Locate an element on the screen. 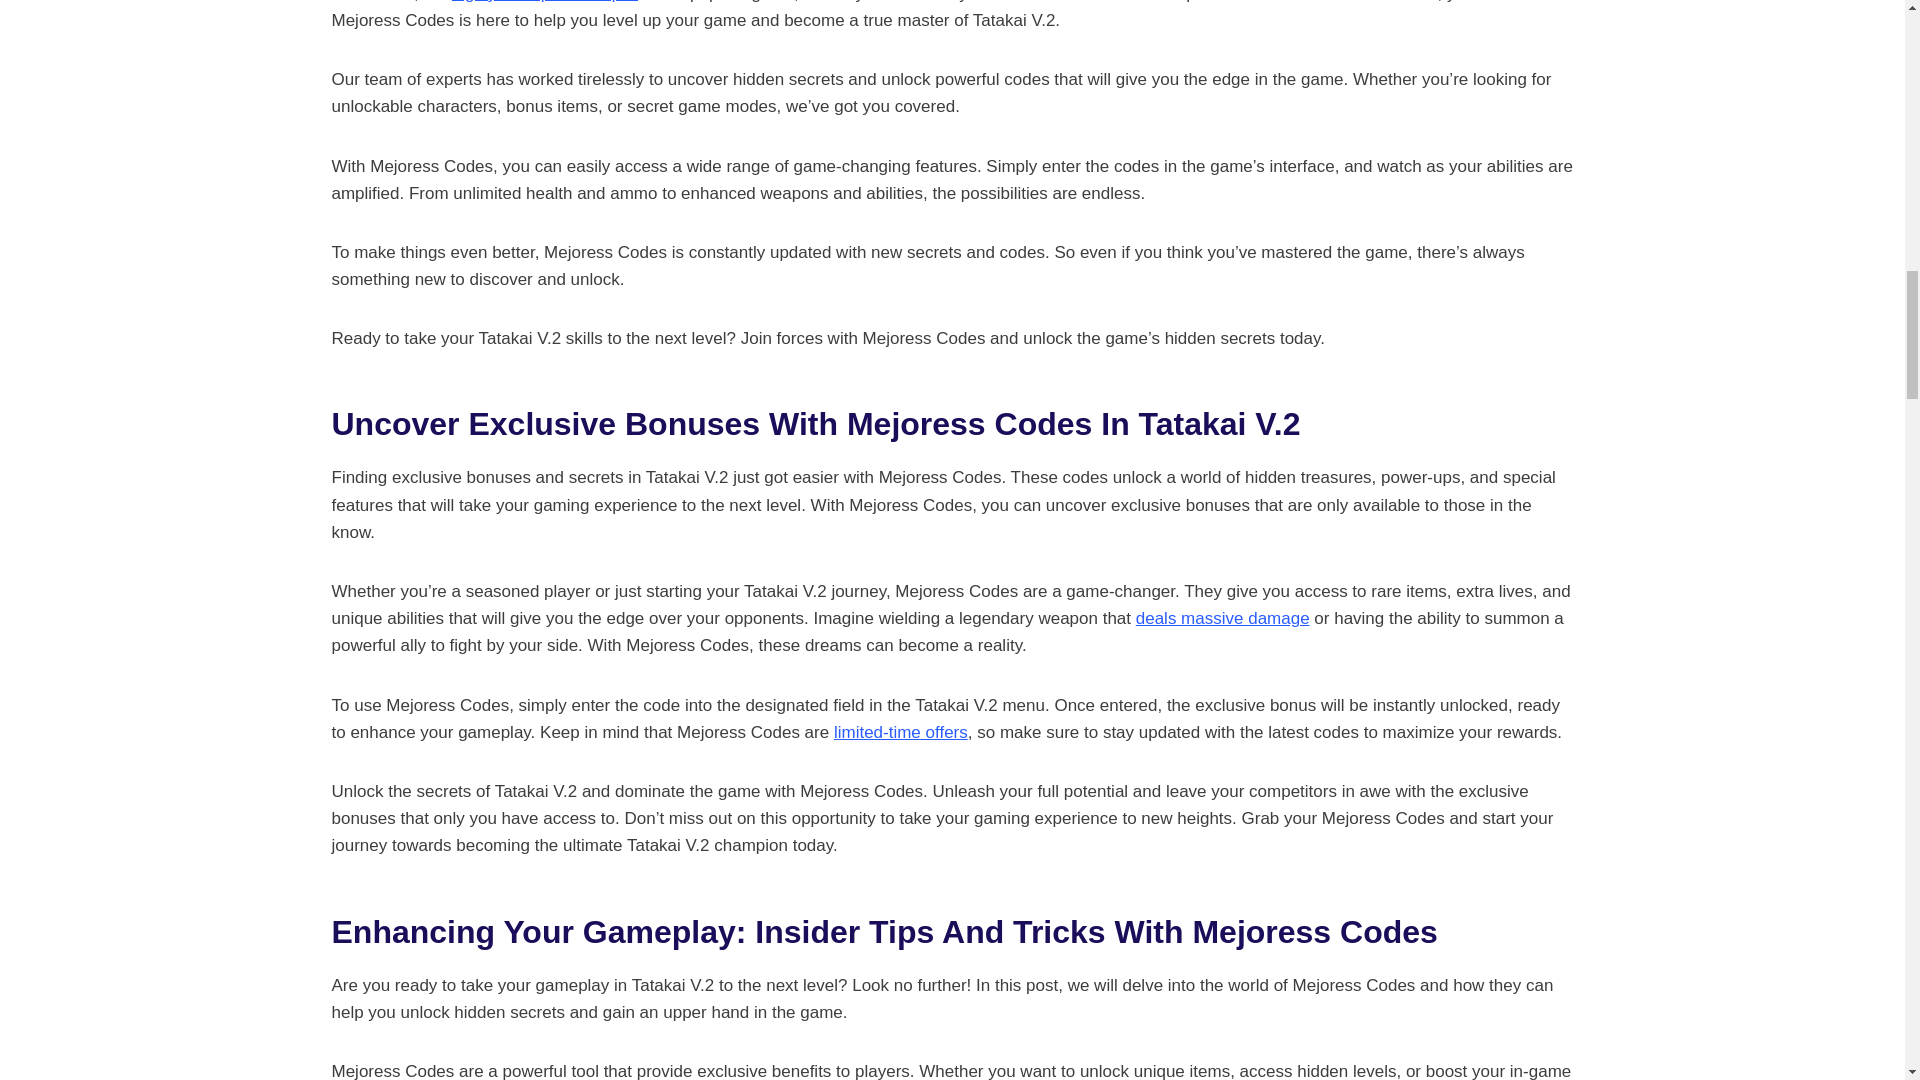  Murdle Today: Stay in the Loop with Daily Puzzling Updates is located at coordinates (900, 732).